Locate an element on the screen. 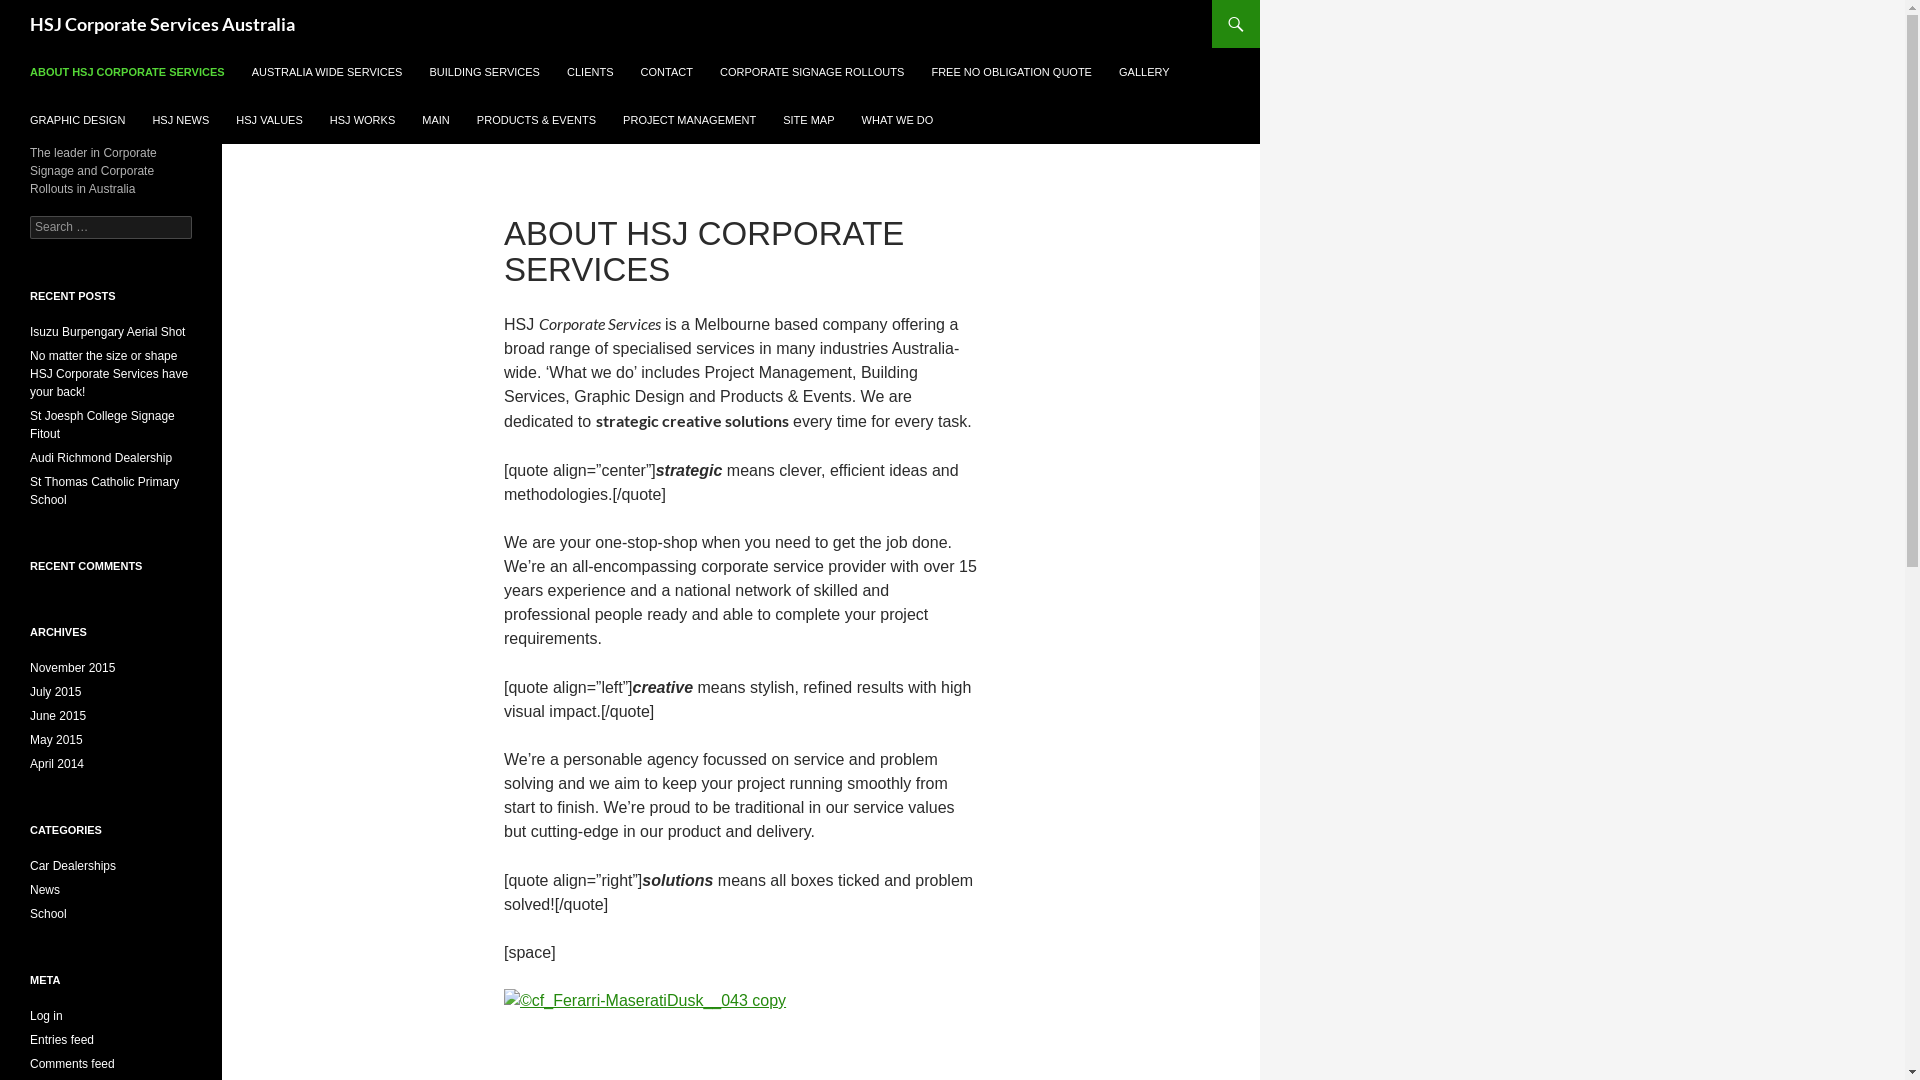  PROJECT MANAGEMENT is located at coordinates (690, 120).